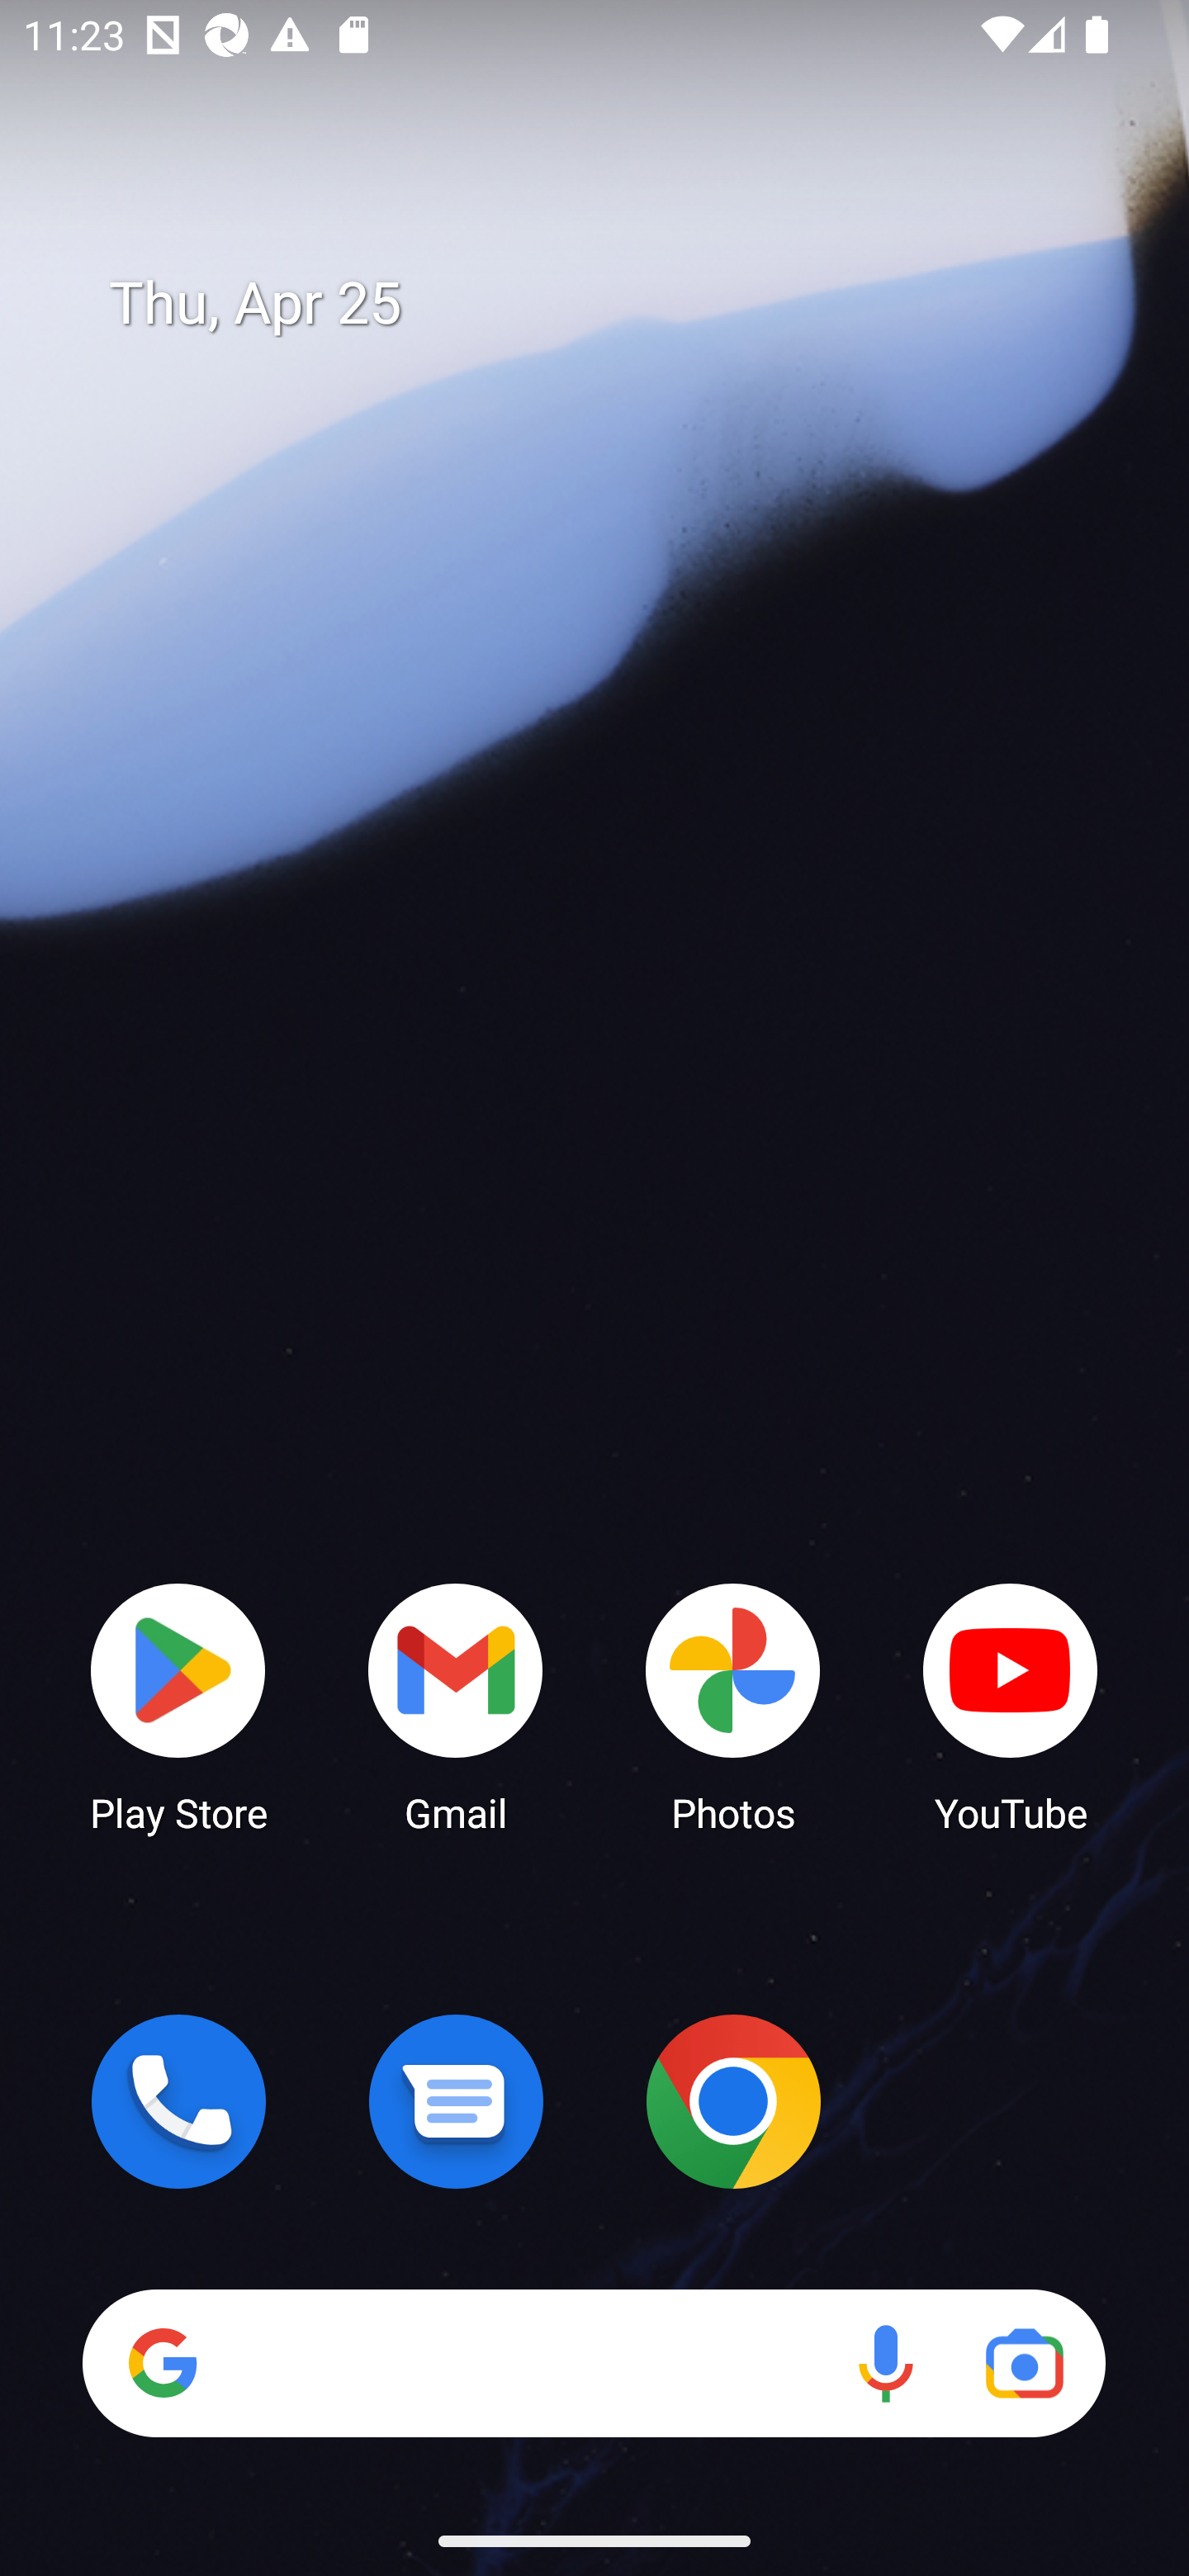  Describe the element at coordinates (178, 2101) in the screenshot. I see `Phone` at that location.